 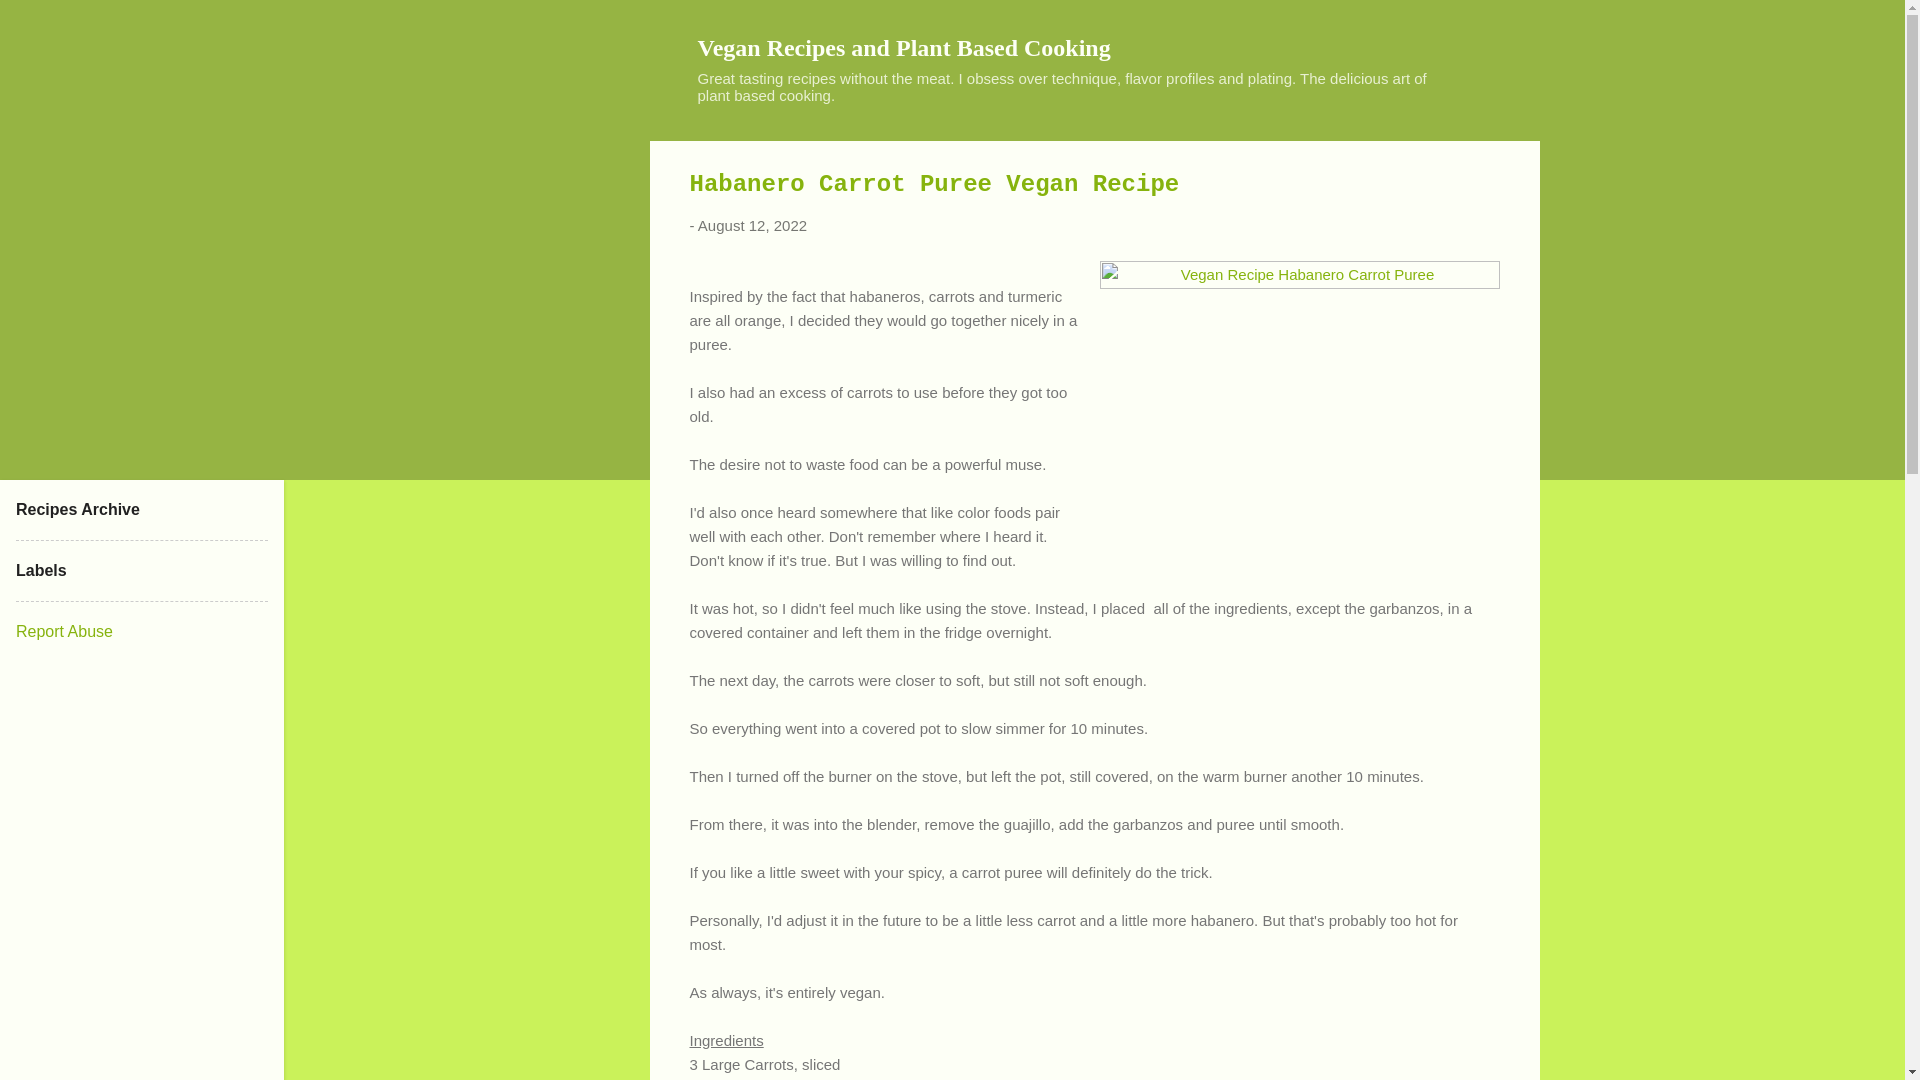 I want to click on permanent link, so click(x=752, y=226).